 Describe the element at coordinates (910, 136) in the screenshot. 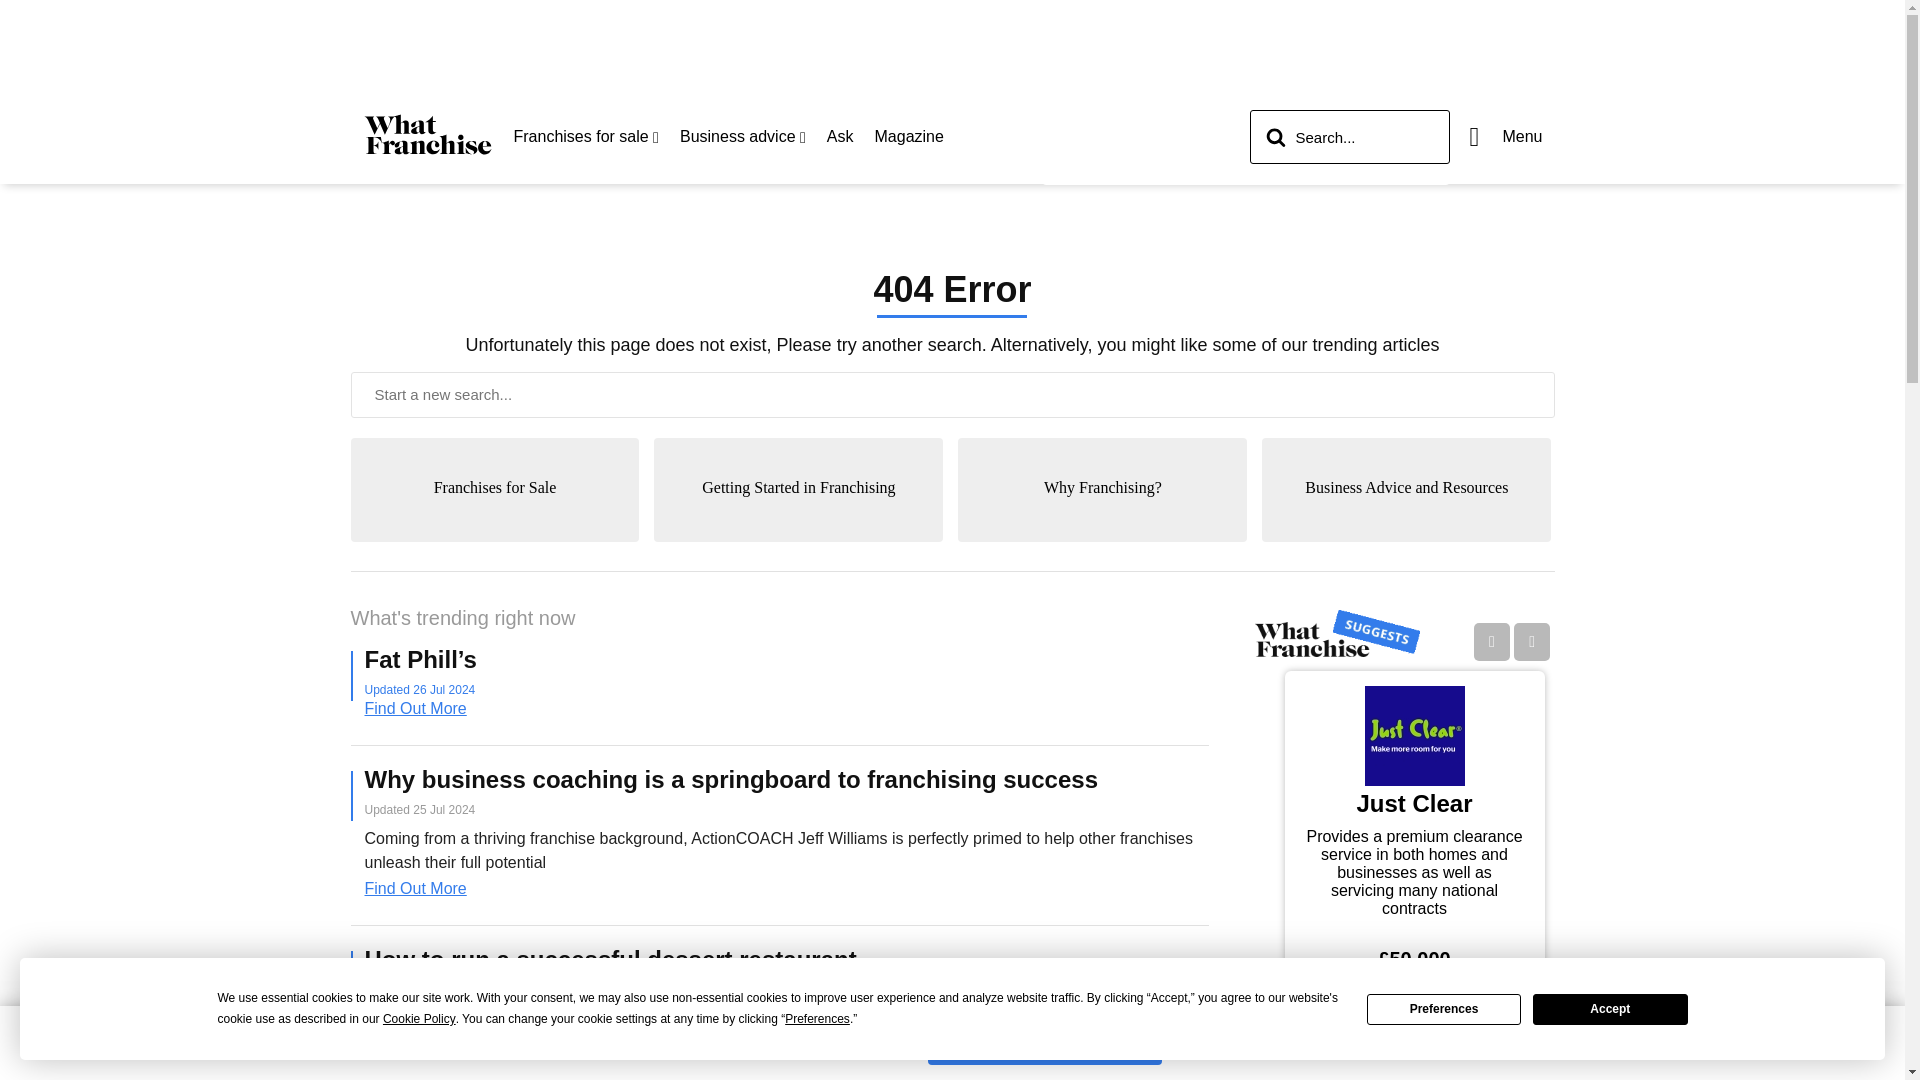

I see `Magazine` at that location.